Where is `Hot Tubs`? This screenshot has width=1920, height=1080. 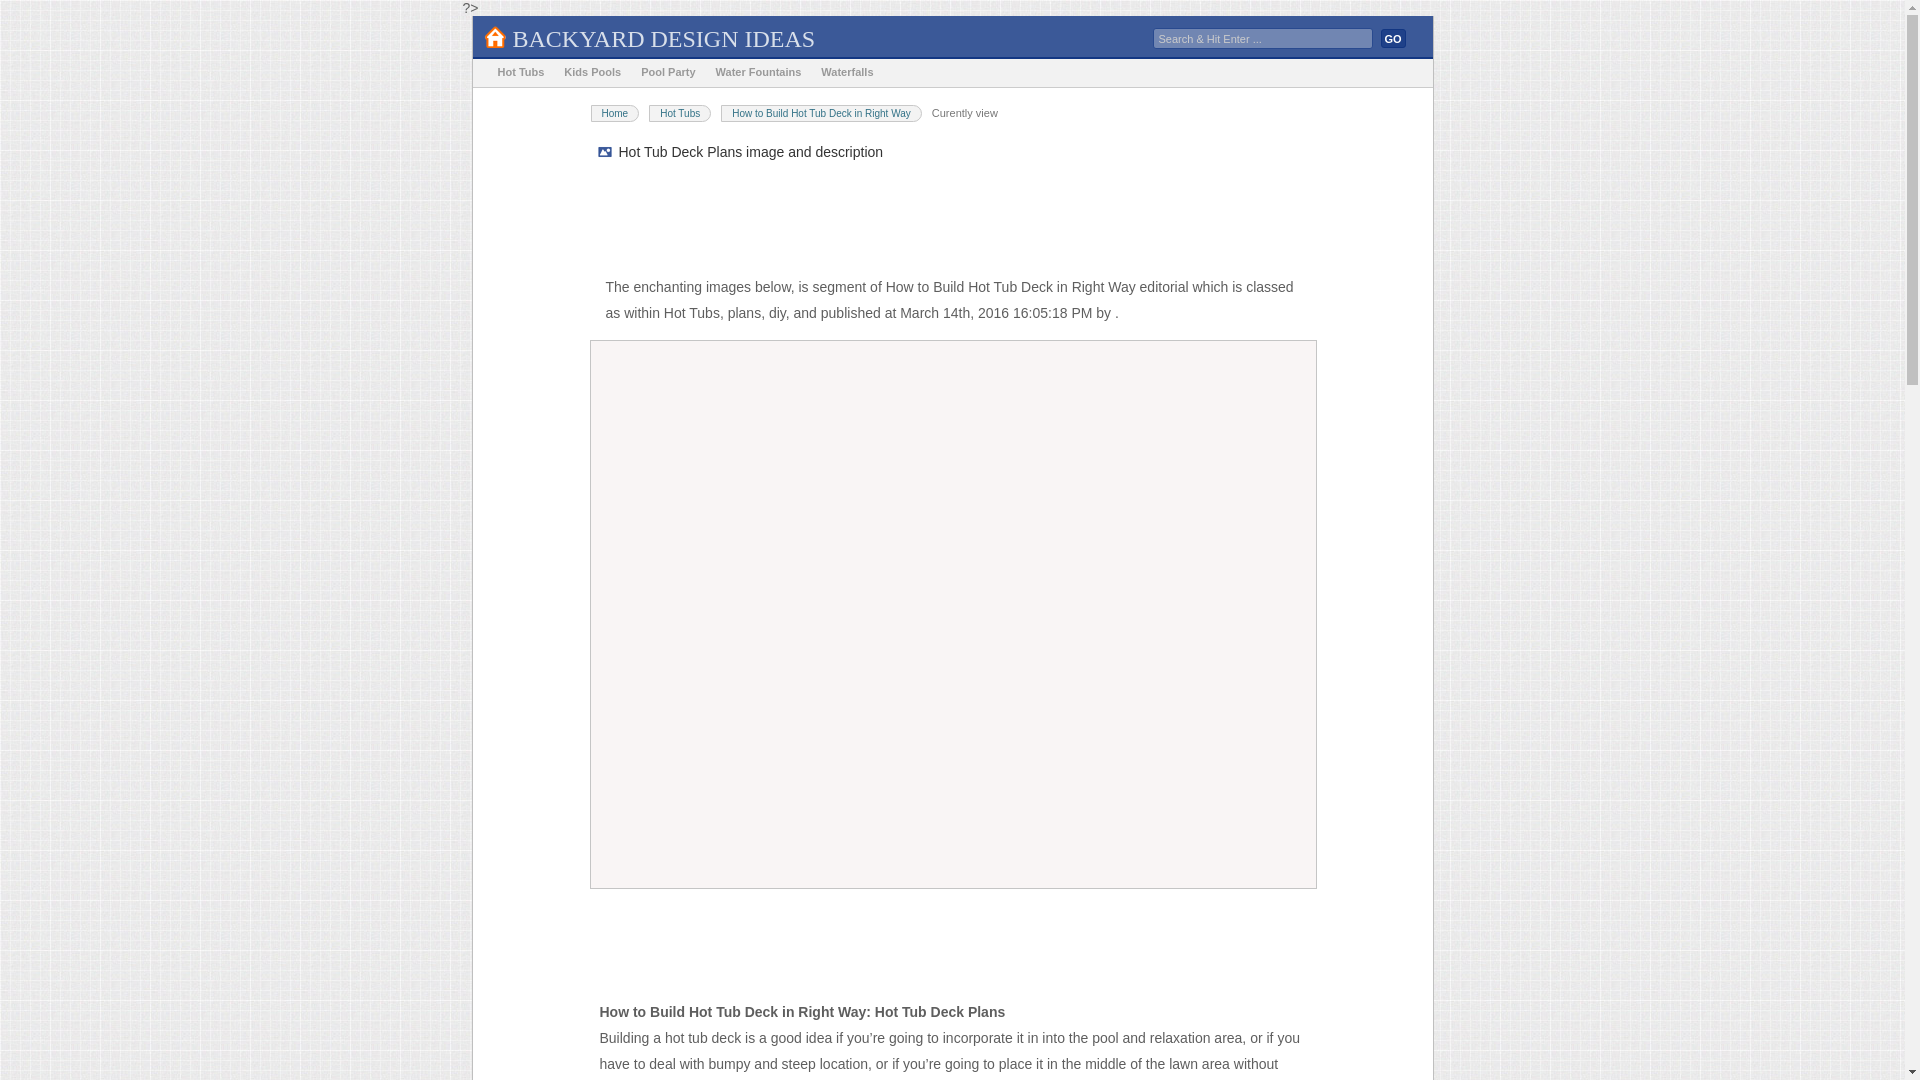 Hot Tubs is located at coordinates (520, 72).